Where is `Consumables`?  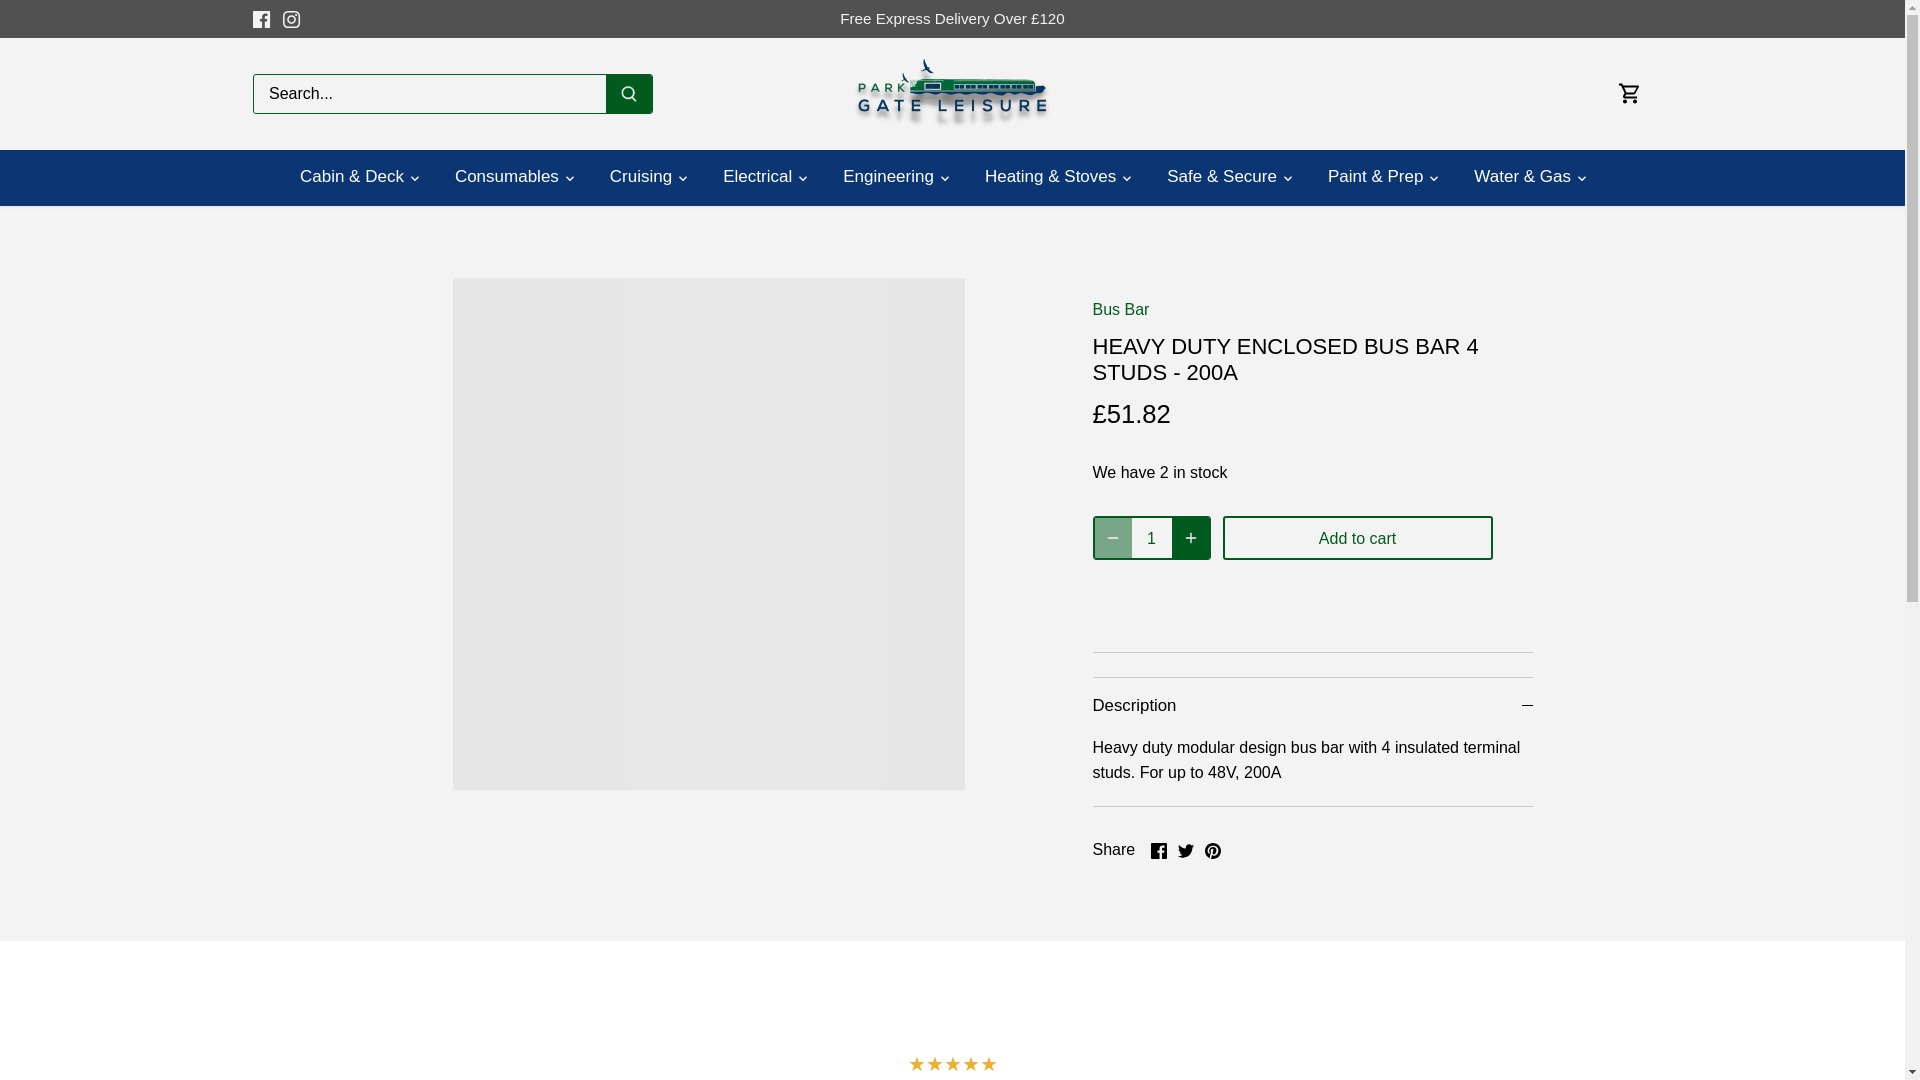
Consumables is located at coordinates (506, 178).